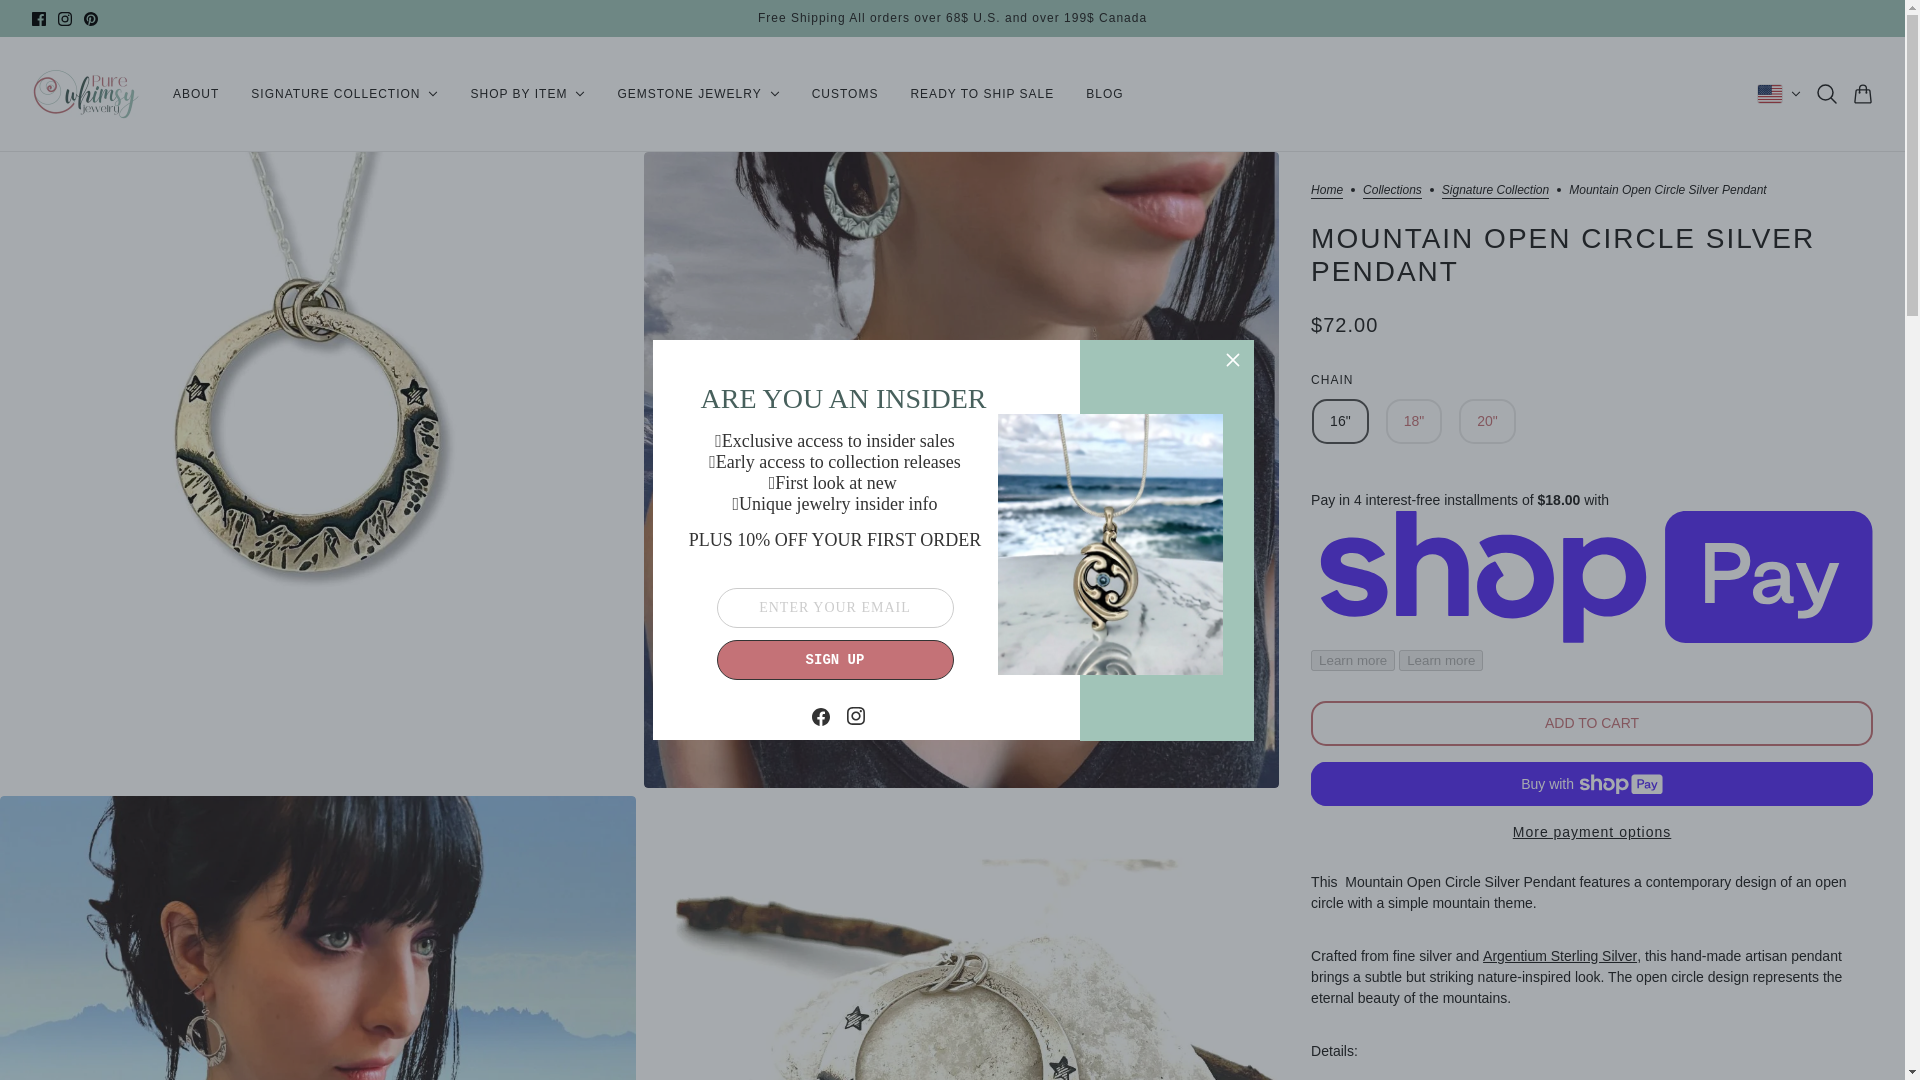 This screenshot has height=1080, width=1920. Describe the element at coordinates (86, 94) in the screenshot. I see `Pure Whimsy Jewelry` at that location.